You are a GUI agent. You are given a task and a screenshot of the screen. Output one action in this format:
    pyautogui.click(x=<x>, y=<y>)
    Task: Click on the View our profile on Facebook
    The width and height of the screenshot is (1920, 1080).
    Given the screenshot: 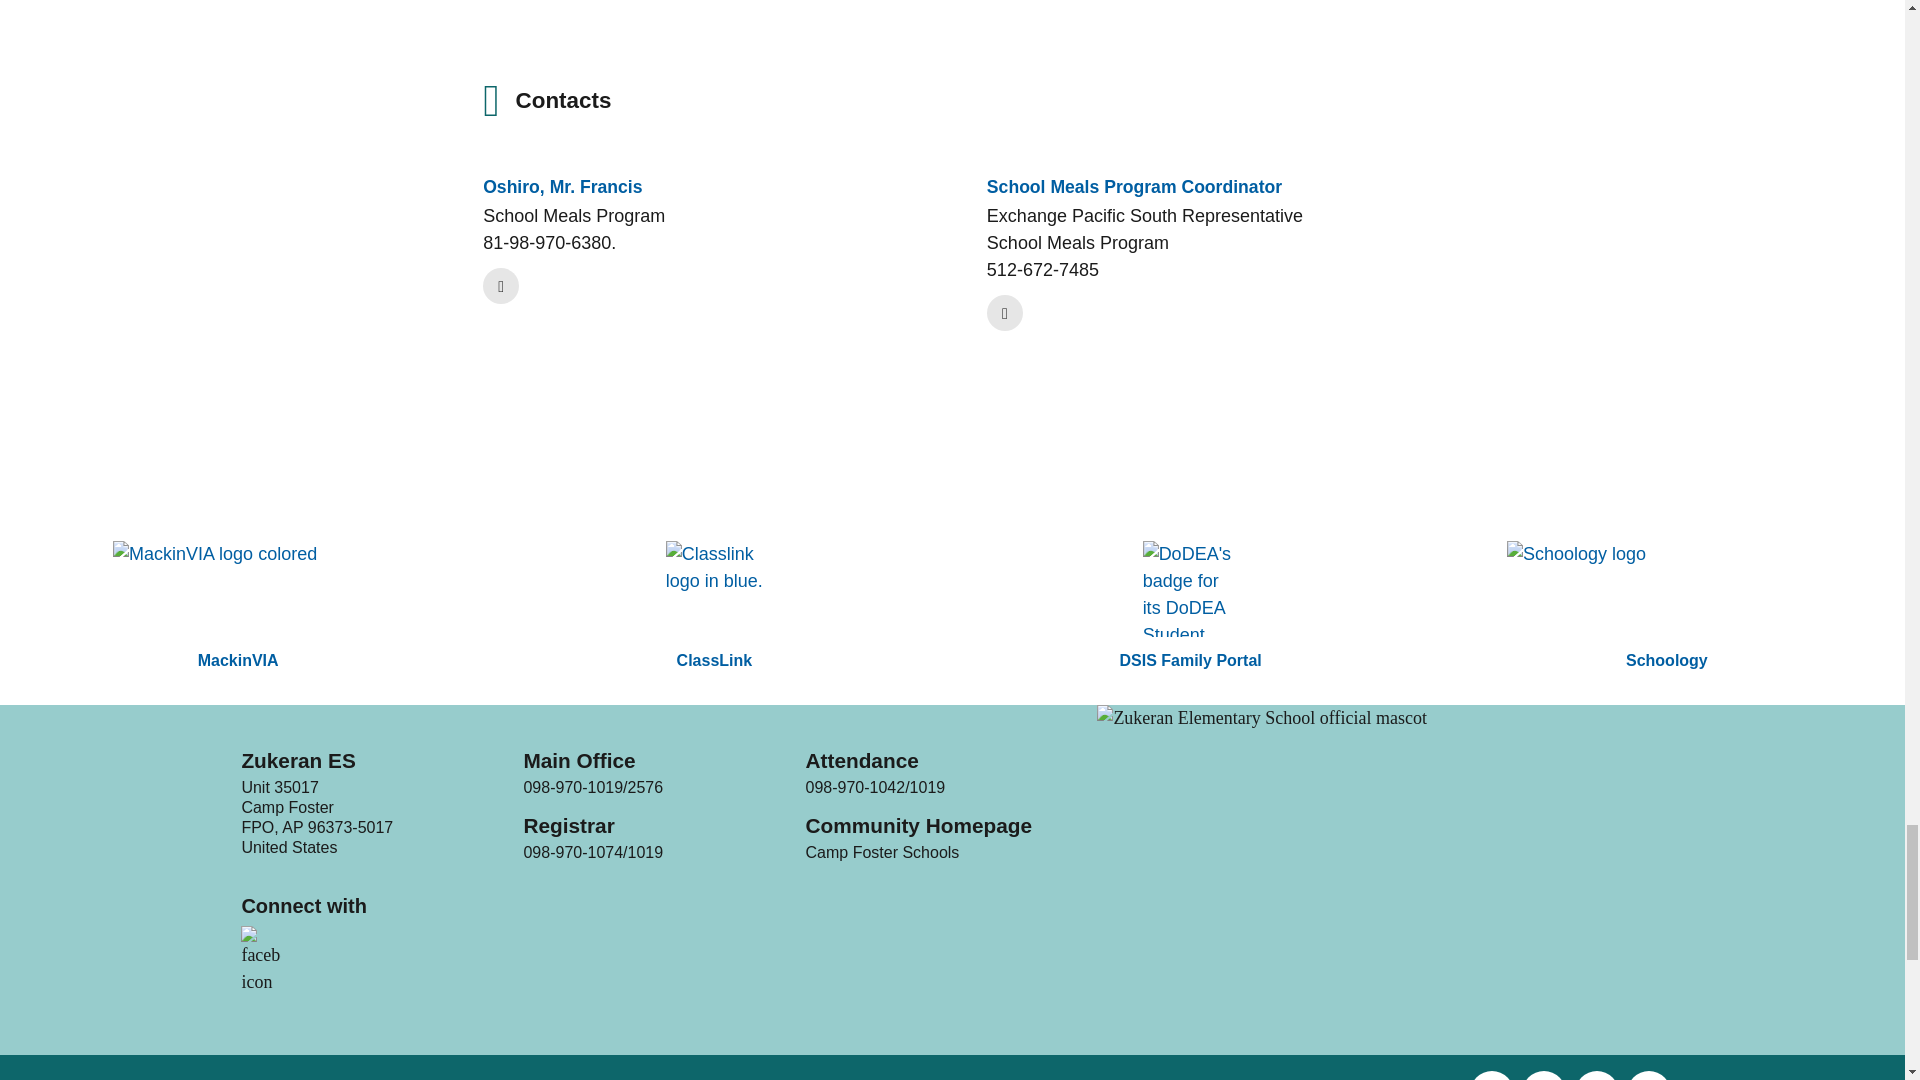 What is the action you would take?
    pyautogui.click(x=1488, y=1076)
    